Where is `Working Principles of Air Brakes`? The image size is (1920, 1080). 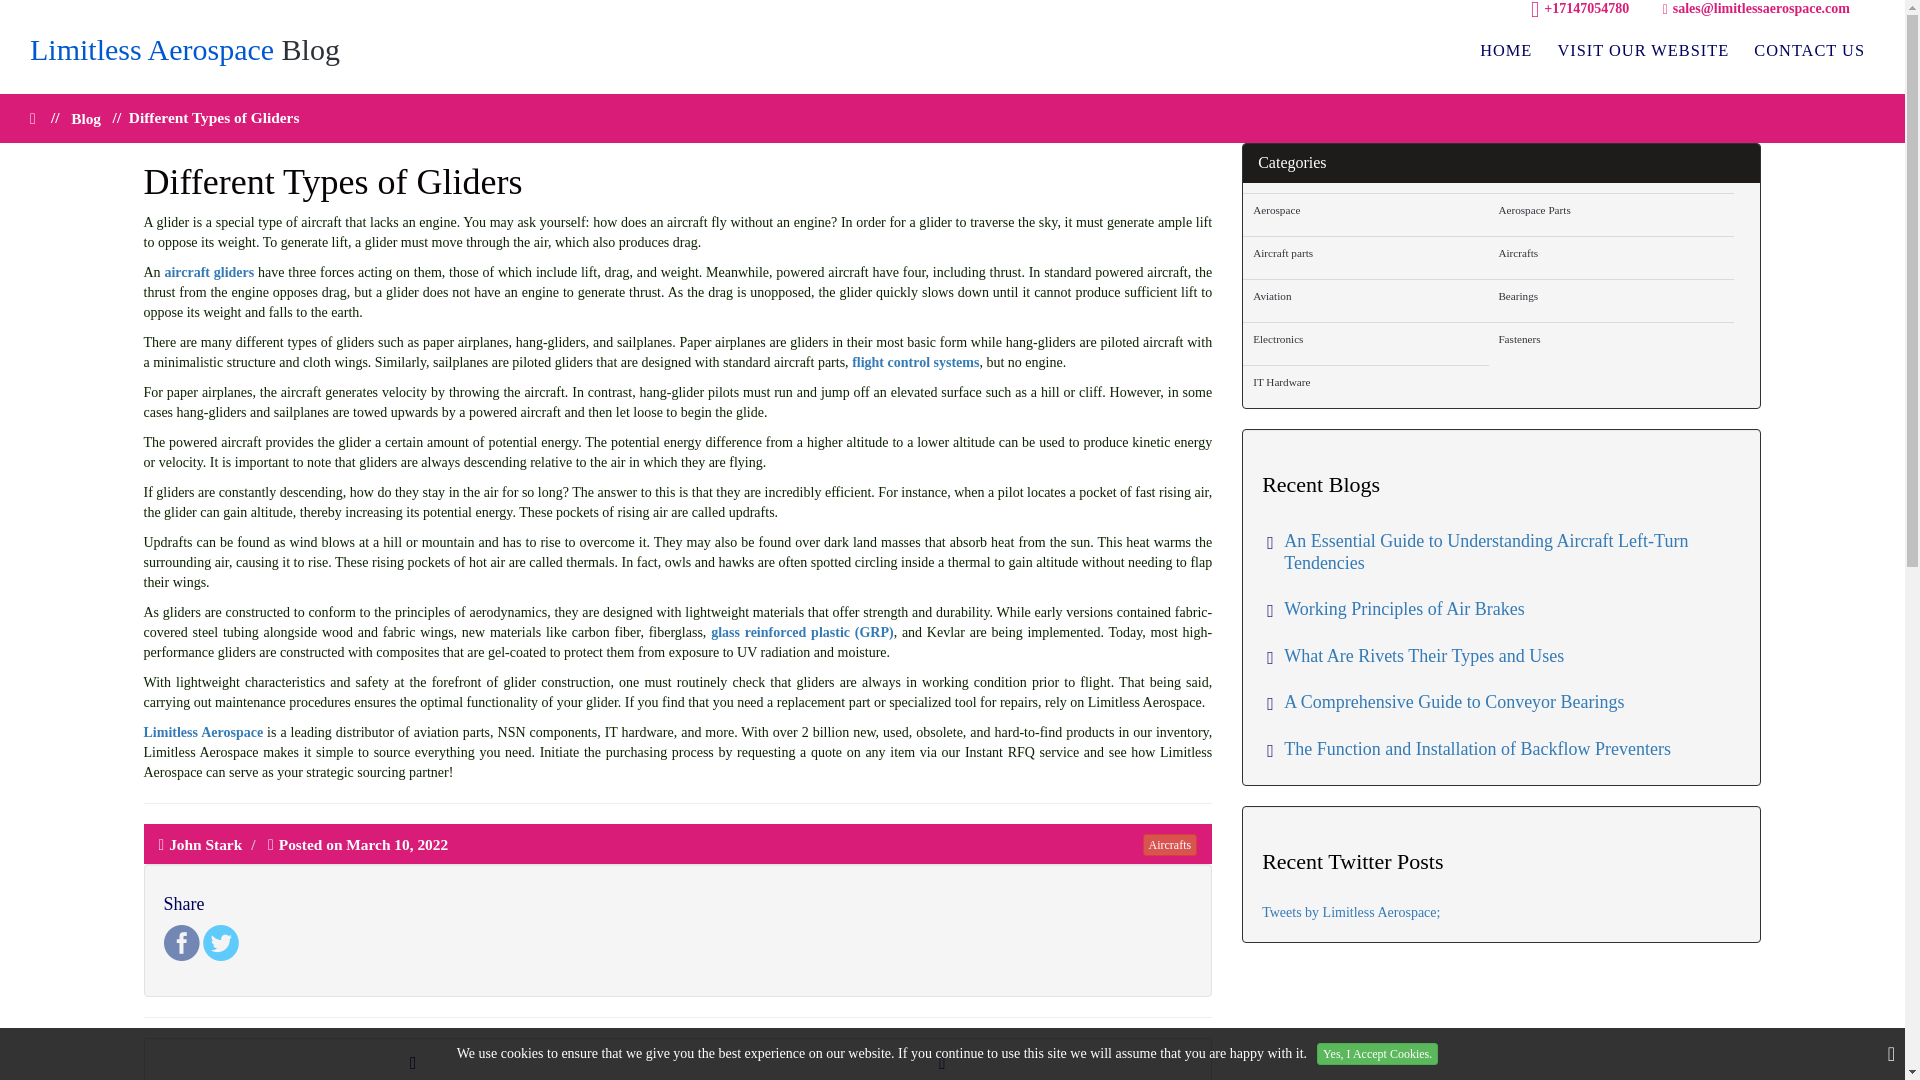 Working Principles of Air Brakes is located at coordinates (1396, 610).